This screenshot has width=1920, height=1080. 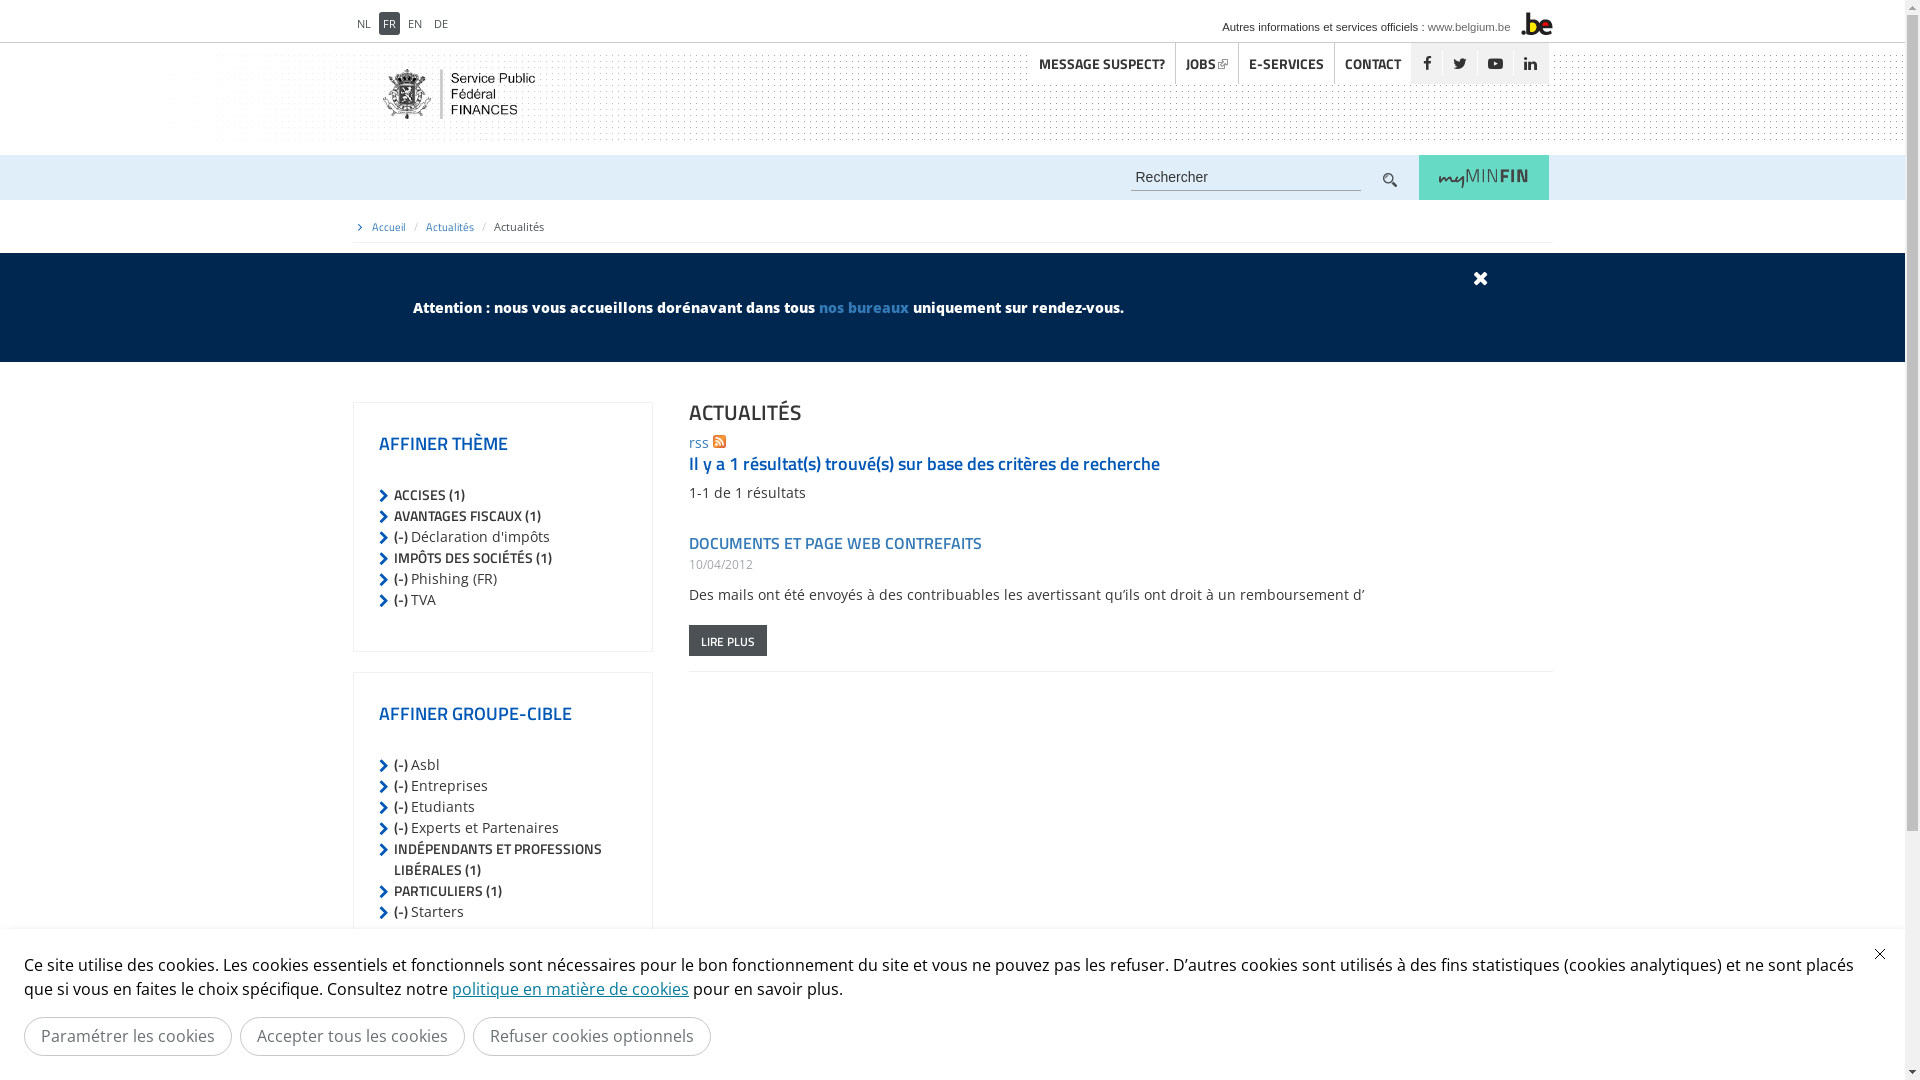 I want to click on Linkedin, so click(x=1529, y=64).